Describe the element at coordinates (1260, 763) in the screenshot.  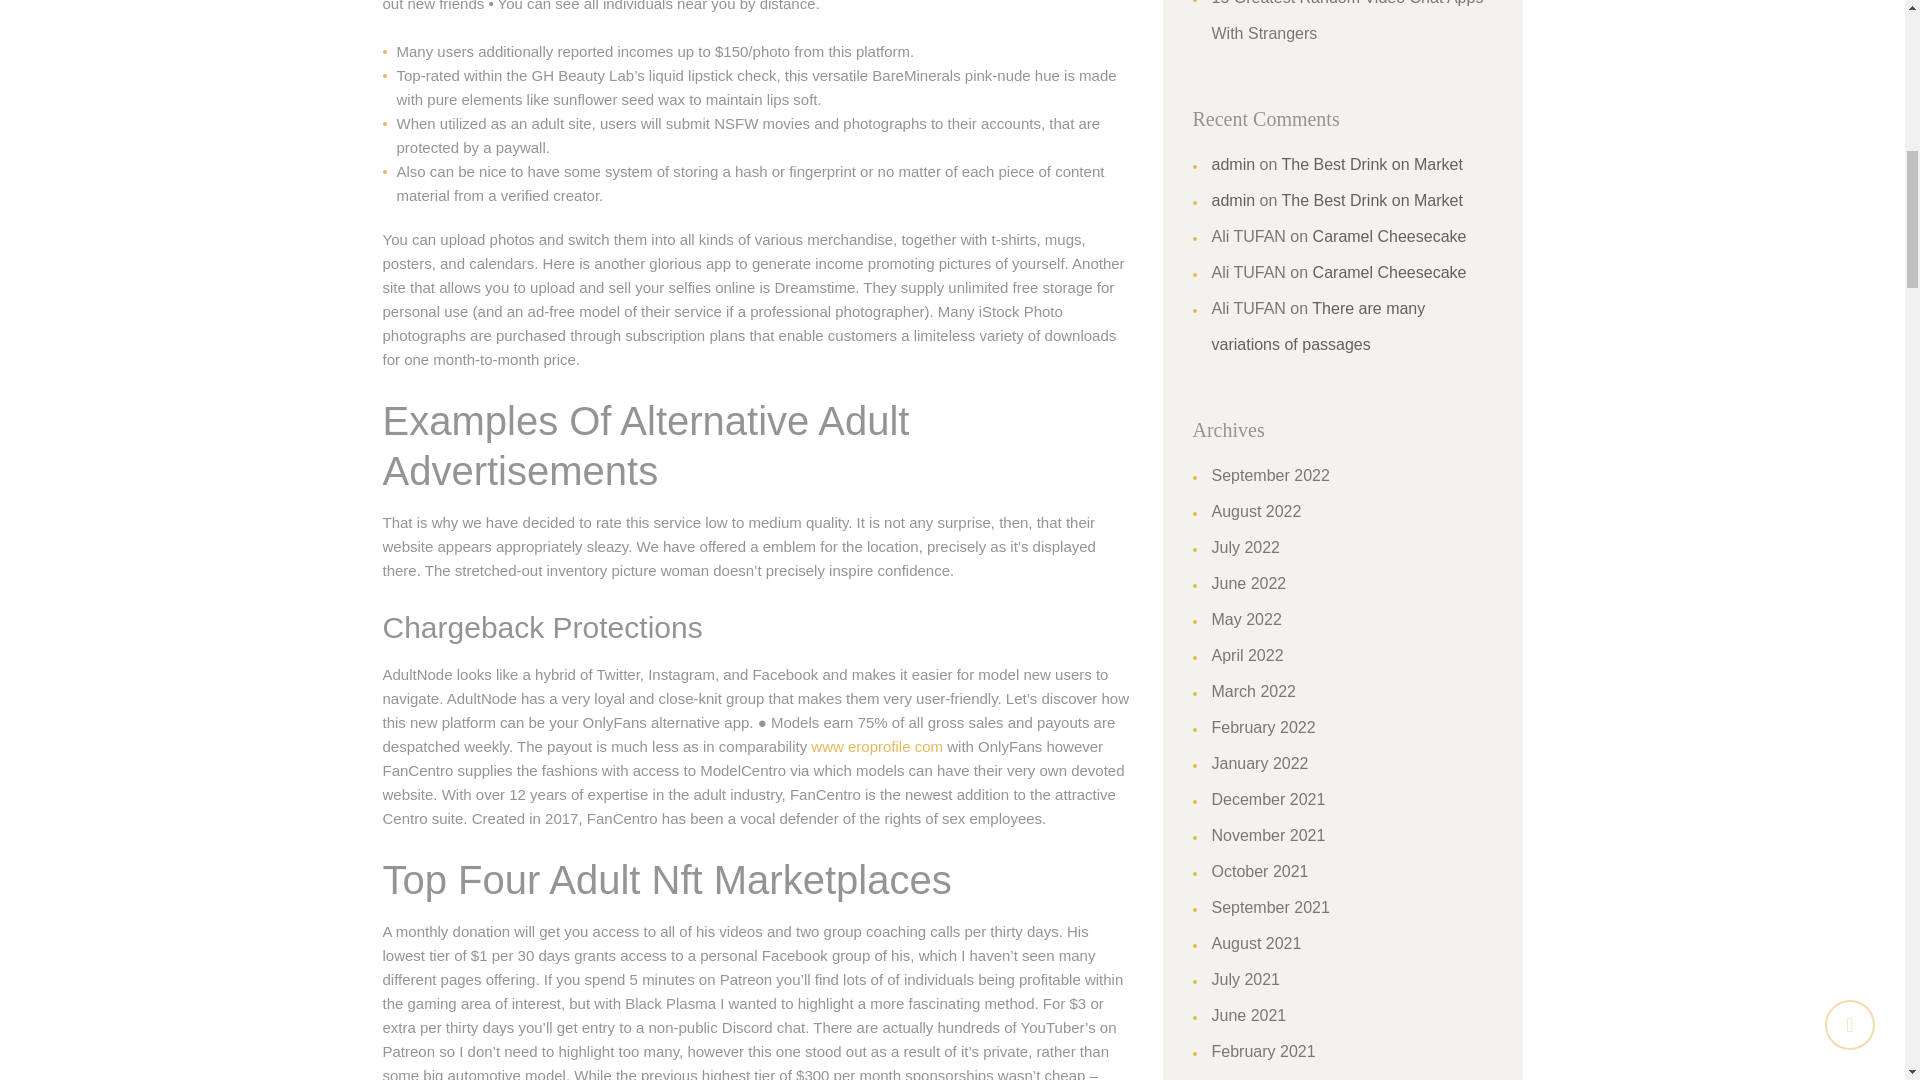
I see `January 2022` at that location.